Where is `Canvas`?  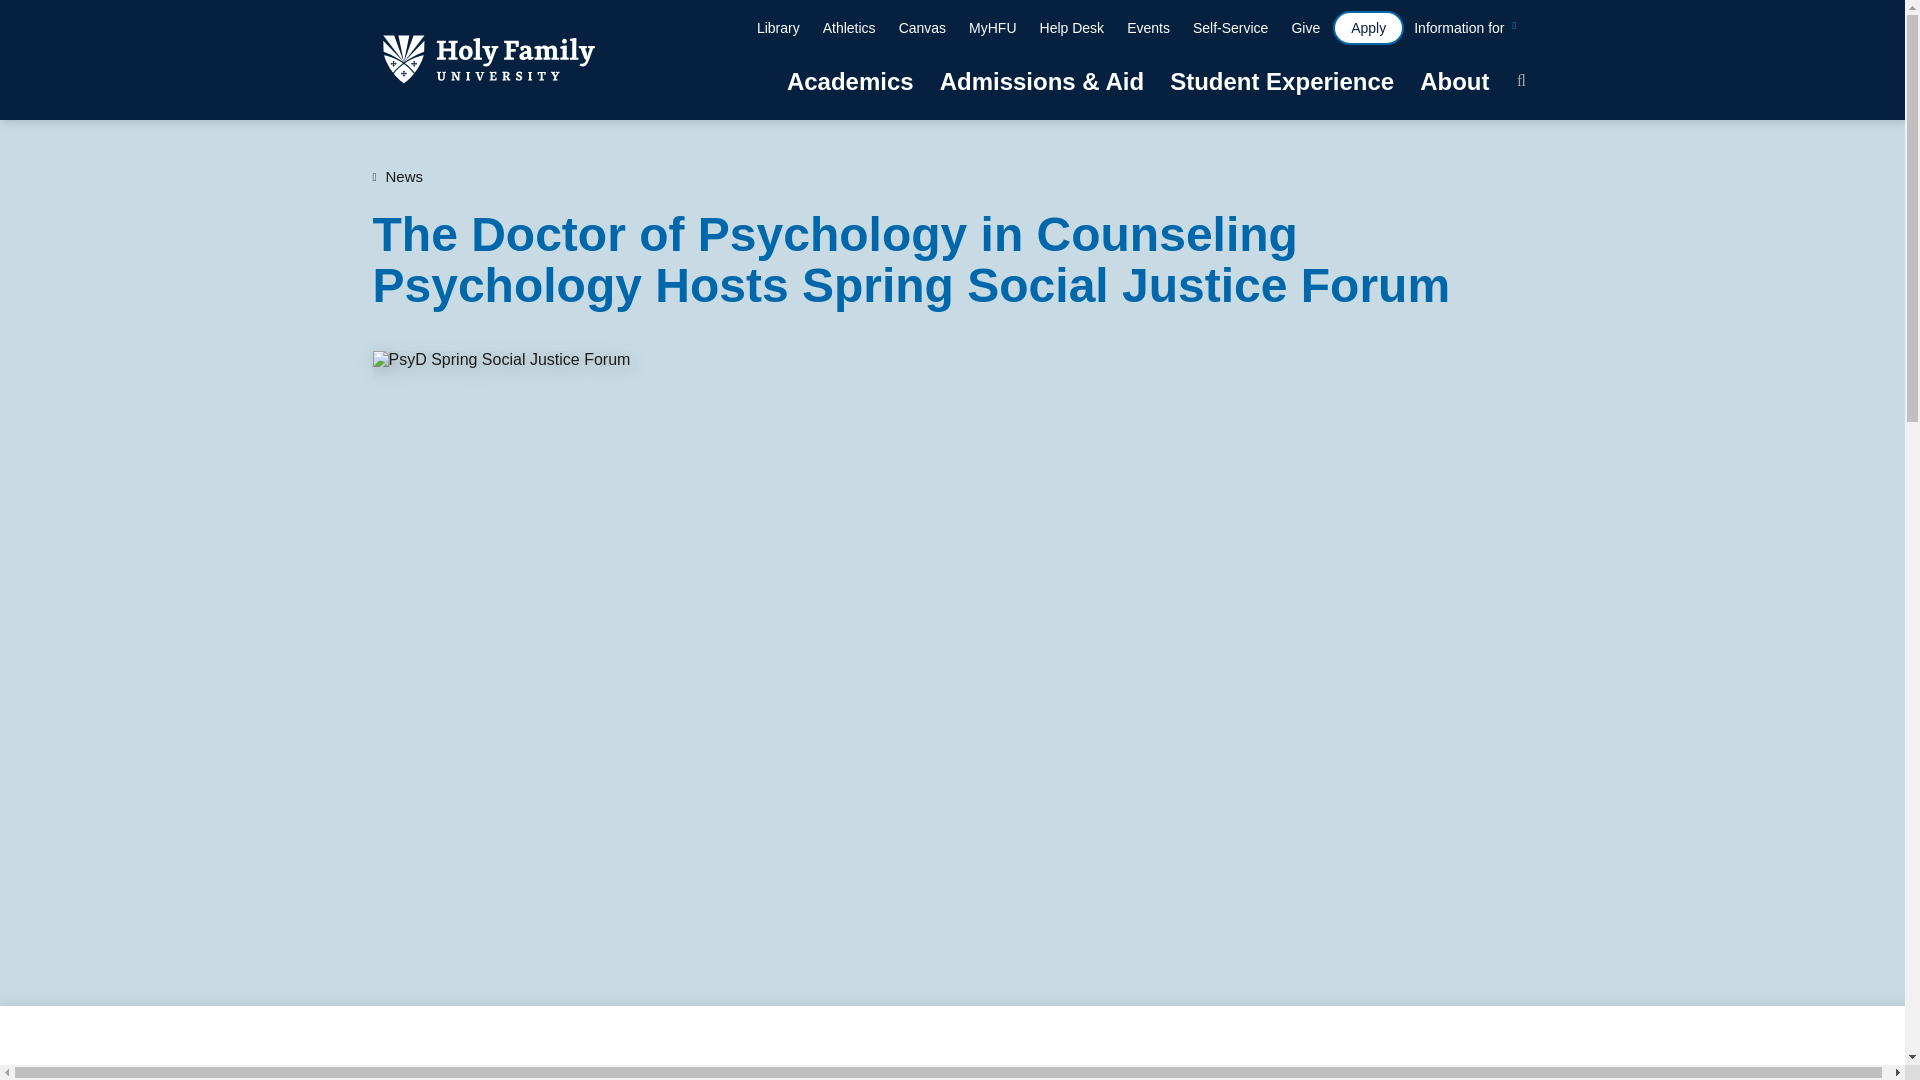
Canvas is located at coordinates (922, 30).